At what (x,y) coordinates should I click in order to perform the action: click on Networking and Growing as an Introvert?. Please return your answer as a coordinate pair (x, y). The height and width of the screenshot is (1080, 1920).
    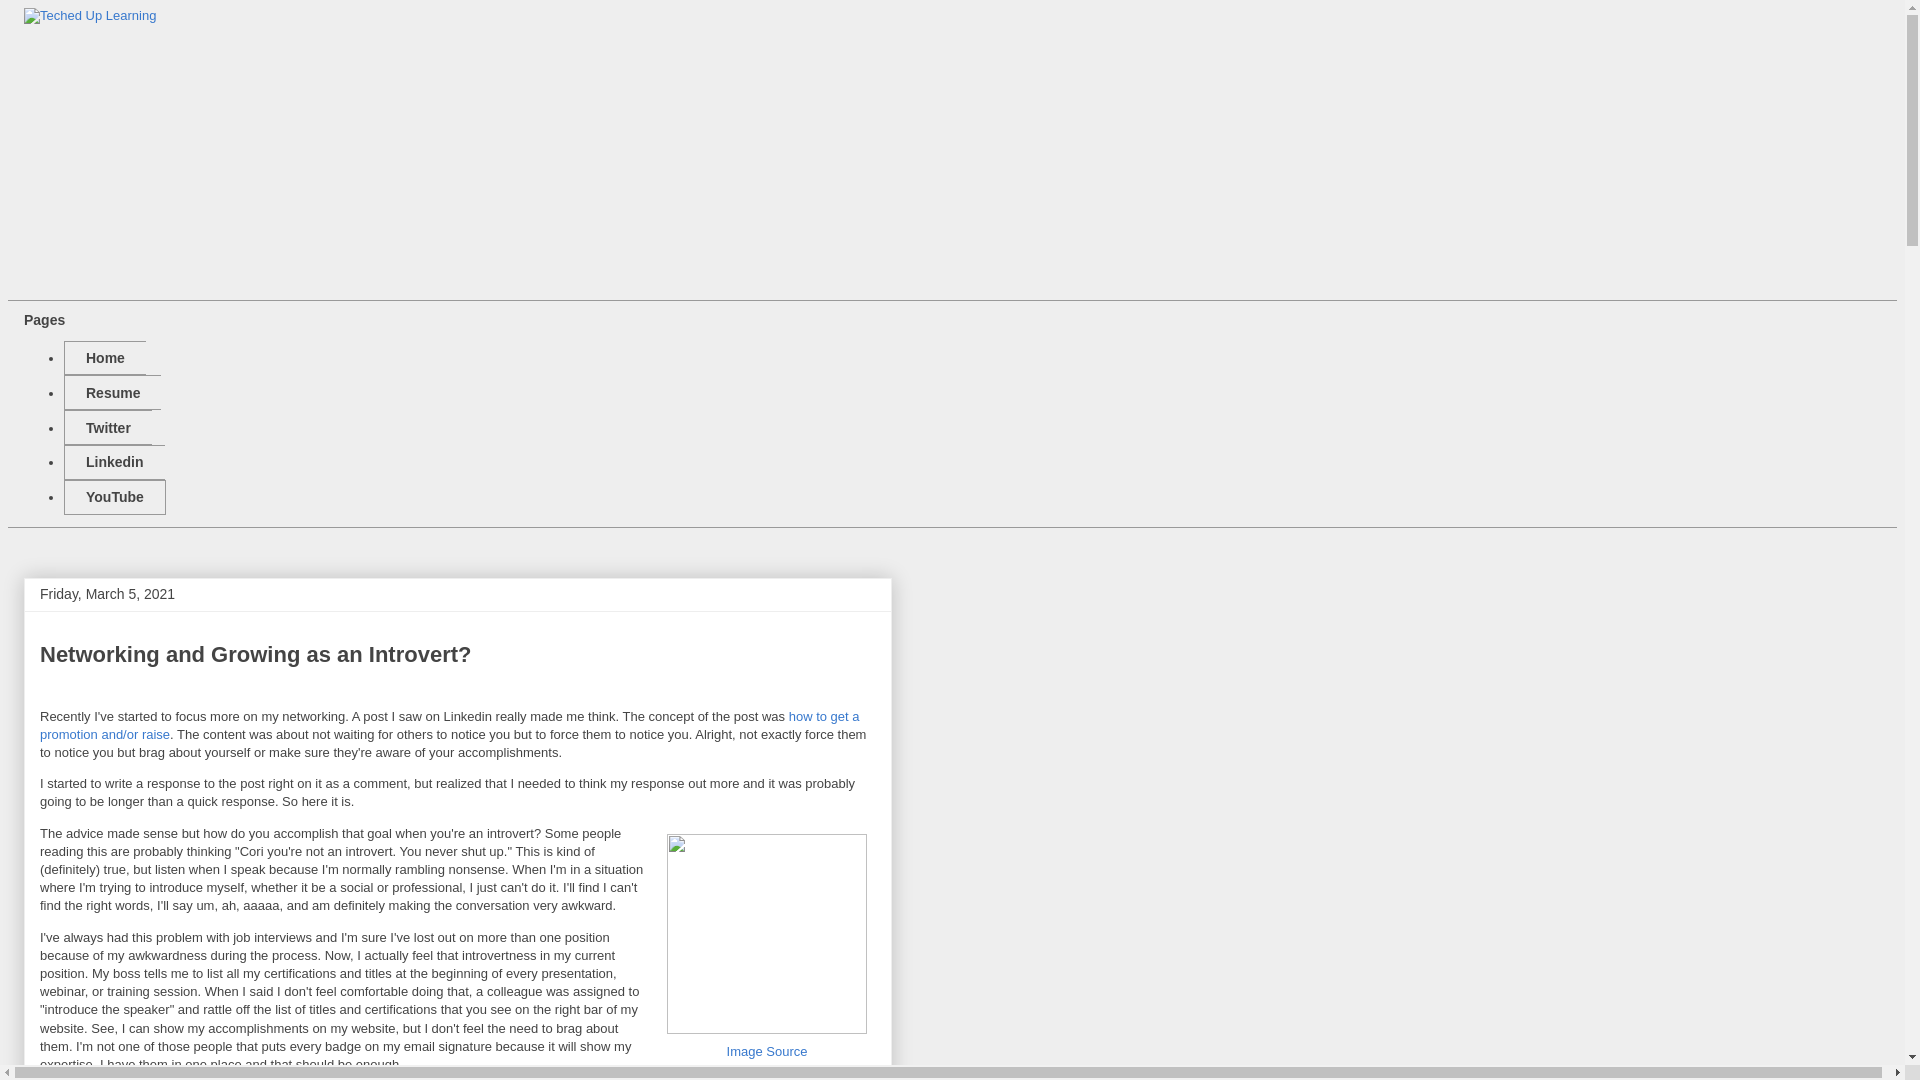
    Looking at the image, I should click on (766, 1060).